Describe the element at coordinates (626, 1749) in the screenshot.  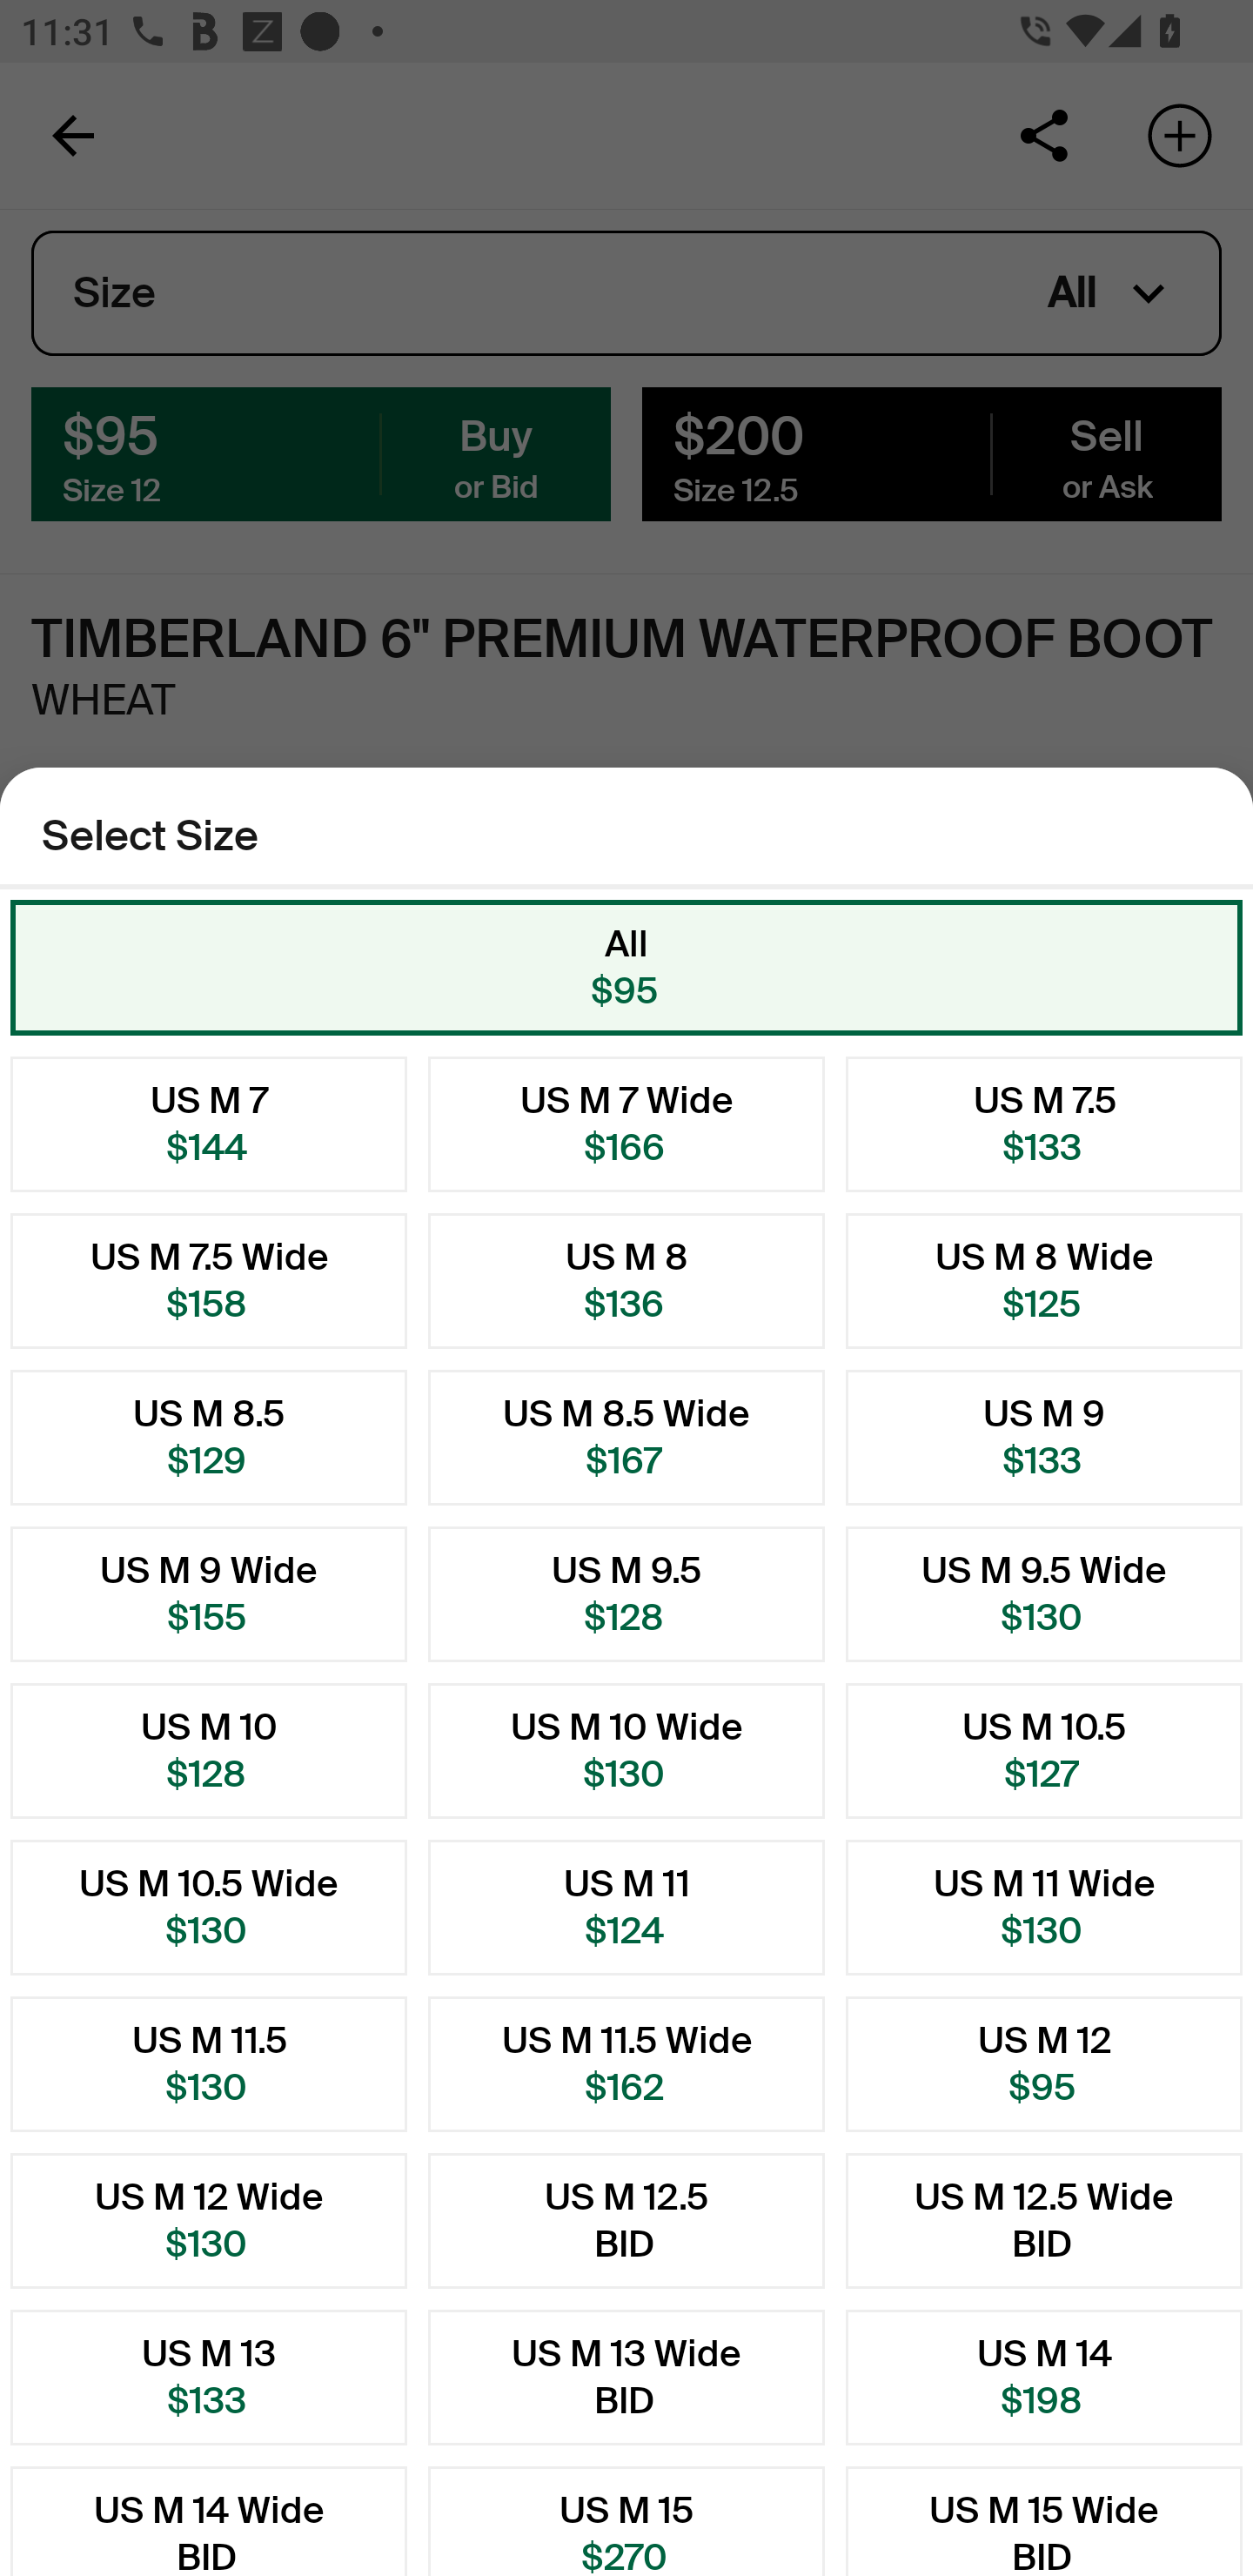
I see `US M 10 Wide $130` at that location.